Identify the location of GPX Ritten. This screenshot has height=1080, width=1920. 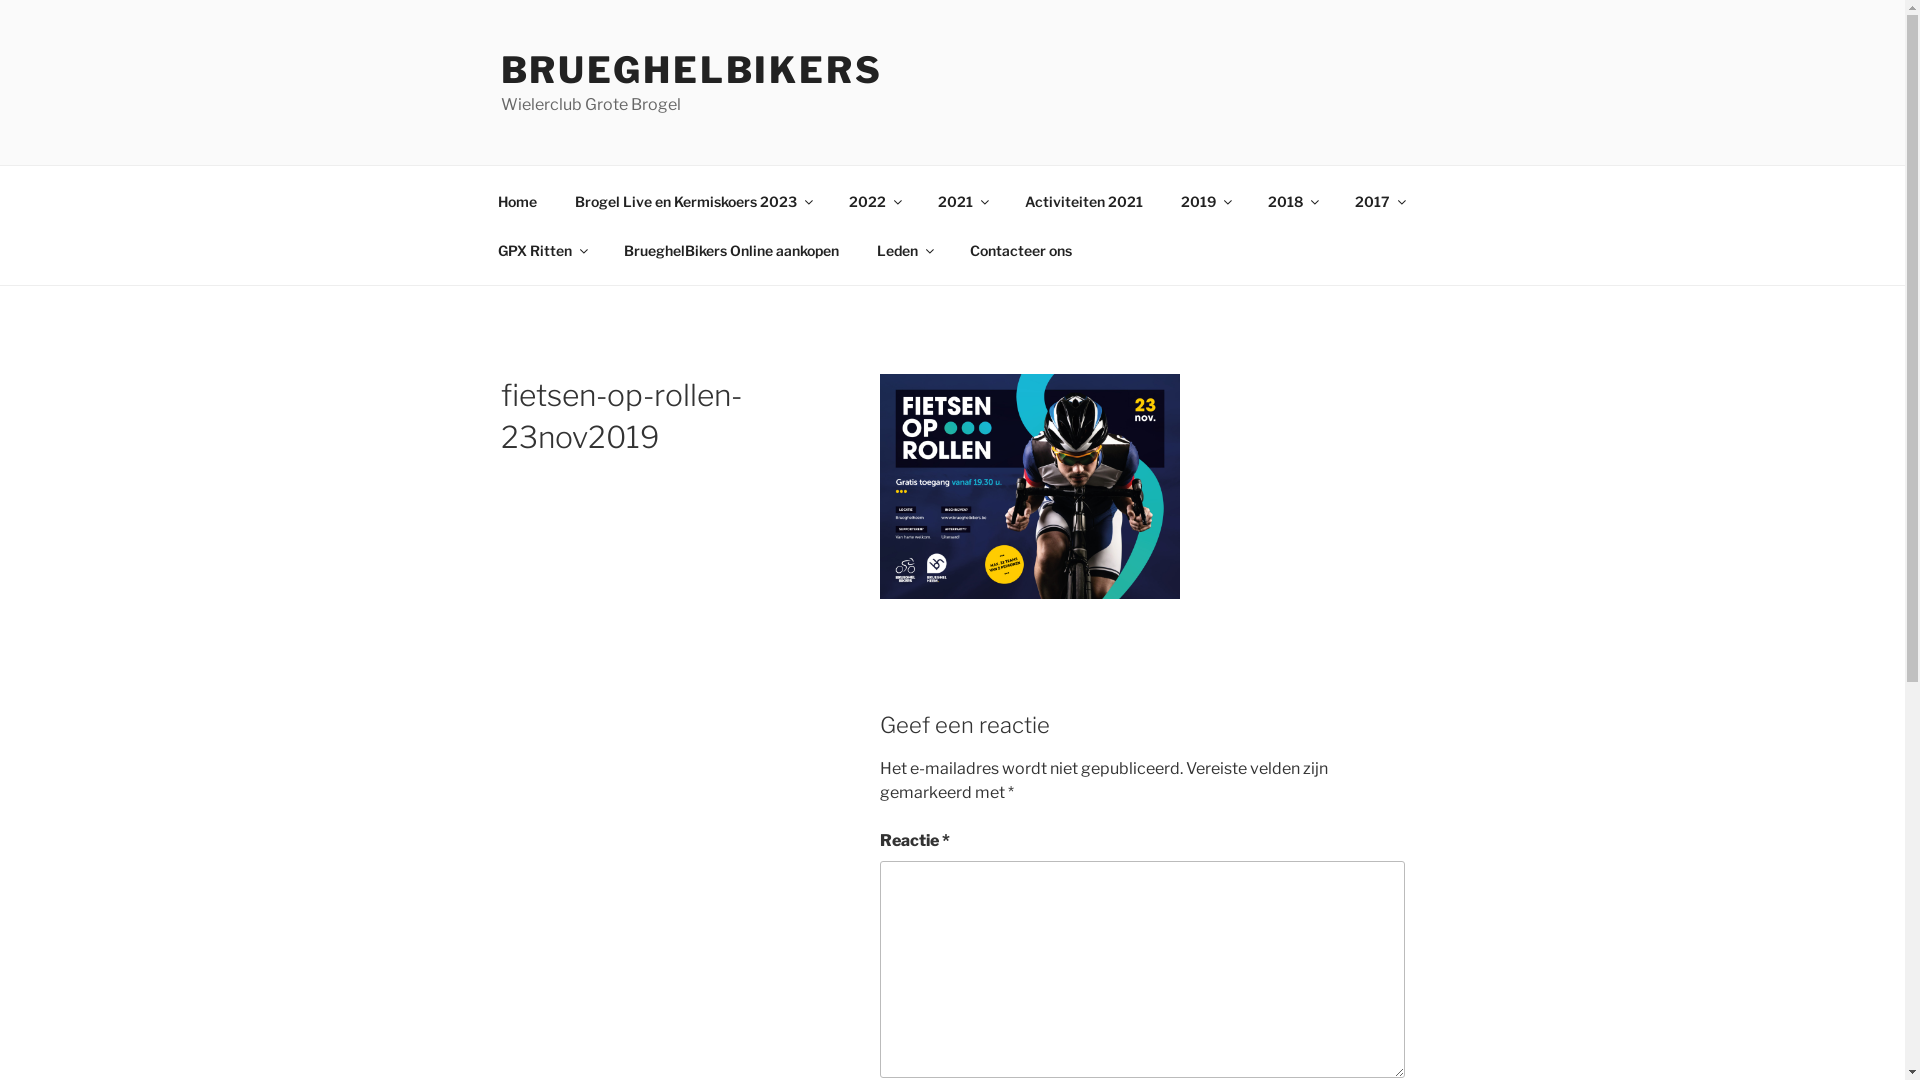
(542, 250).